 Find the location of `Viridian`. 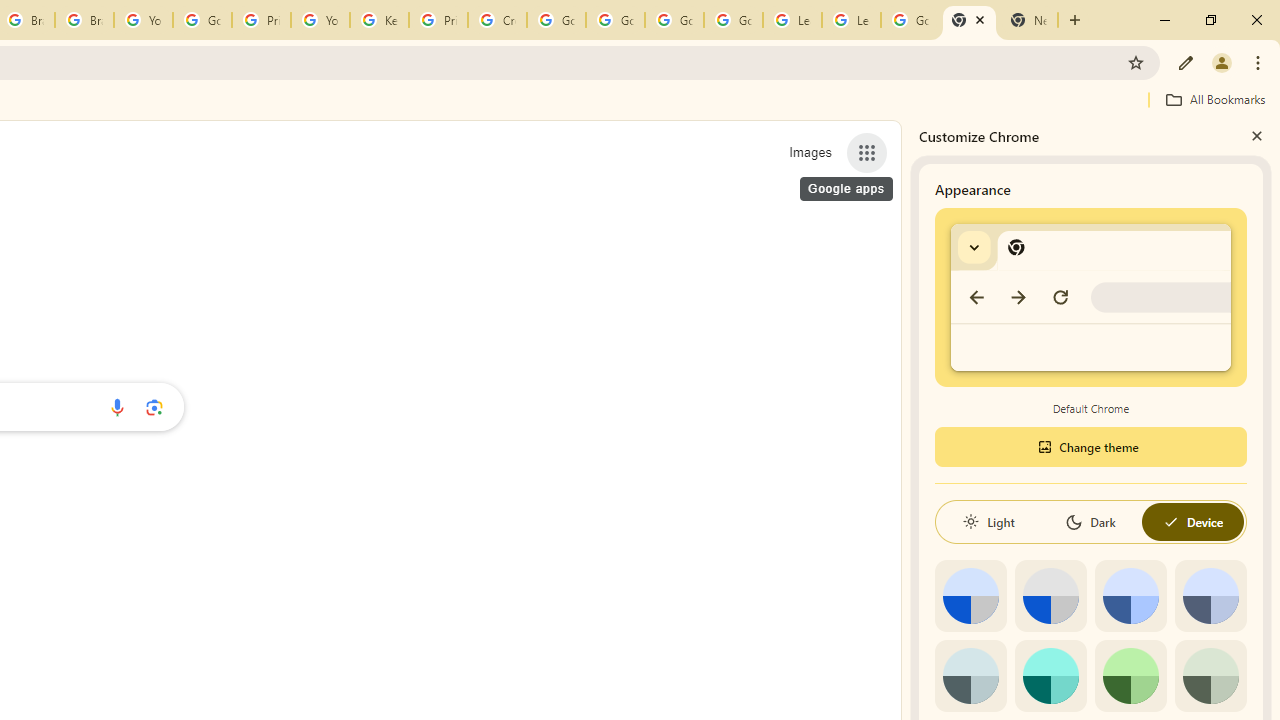

Viridian is located at coordinates (1210, 676).